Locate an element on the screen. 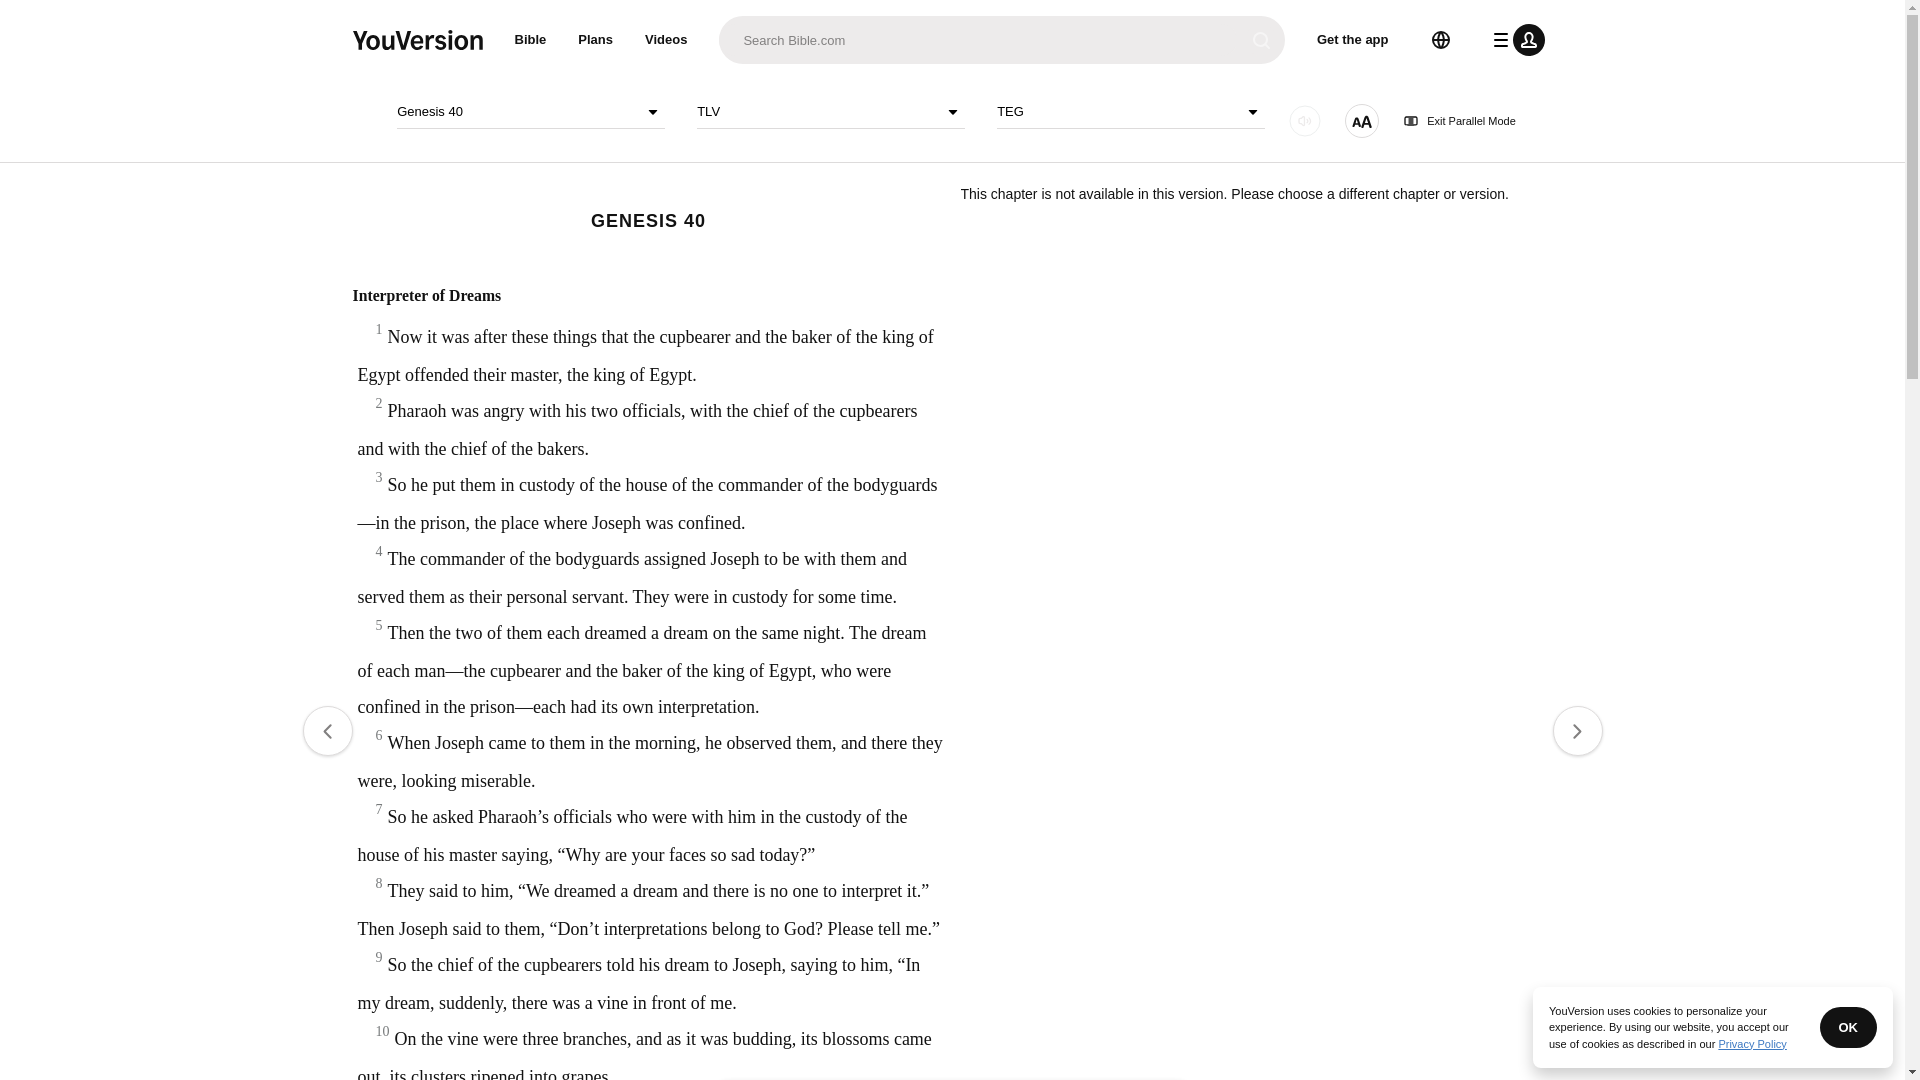  Privacy Policy is located at coordinates (1752, 1043).